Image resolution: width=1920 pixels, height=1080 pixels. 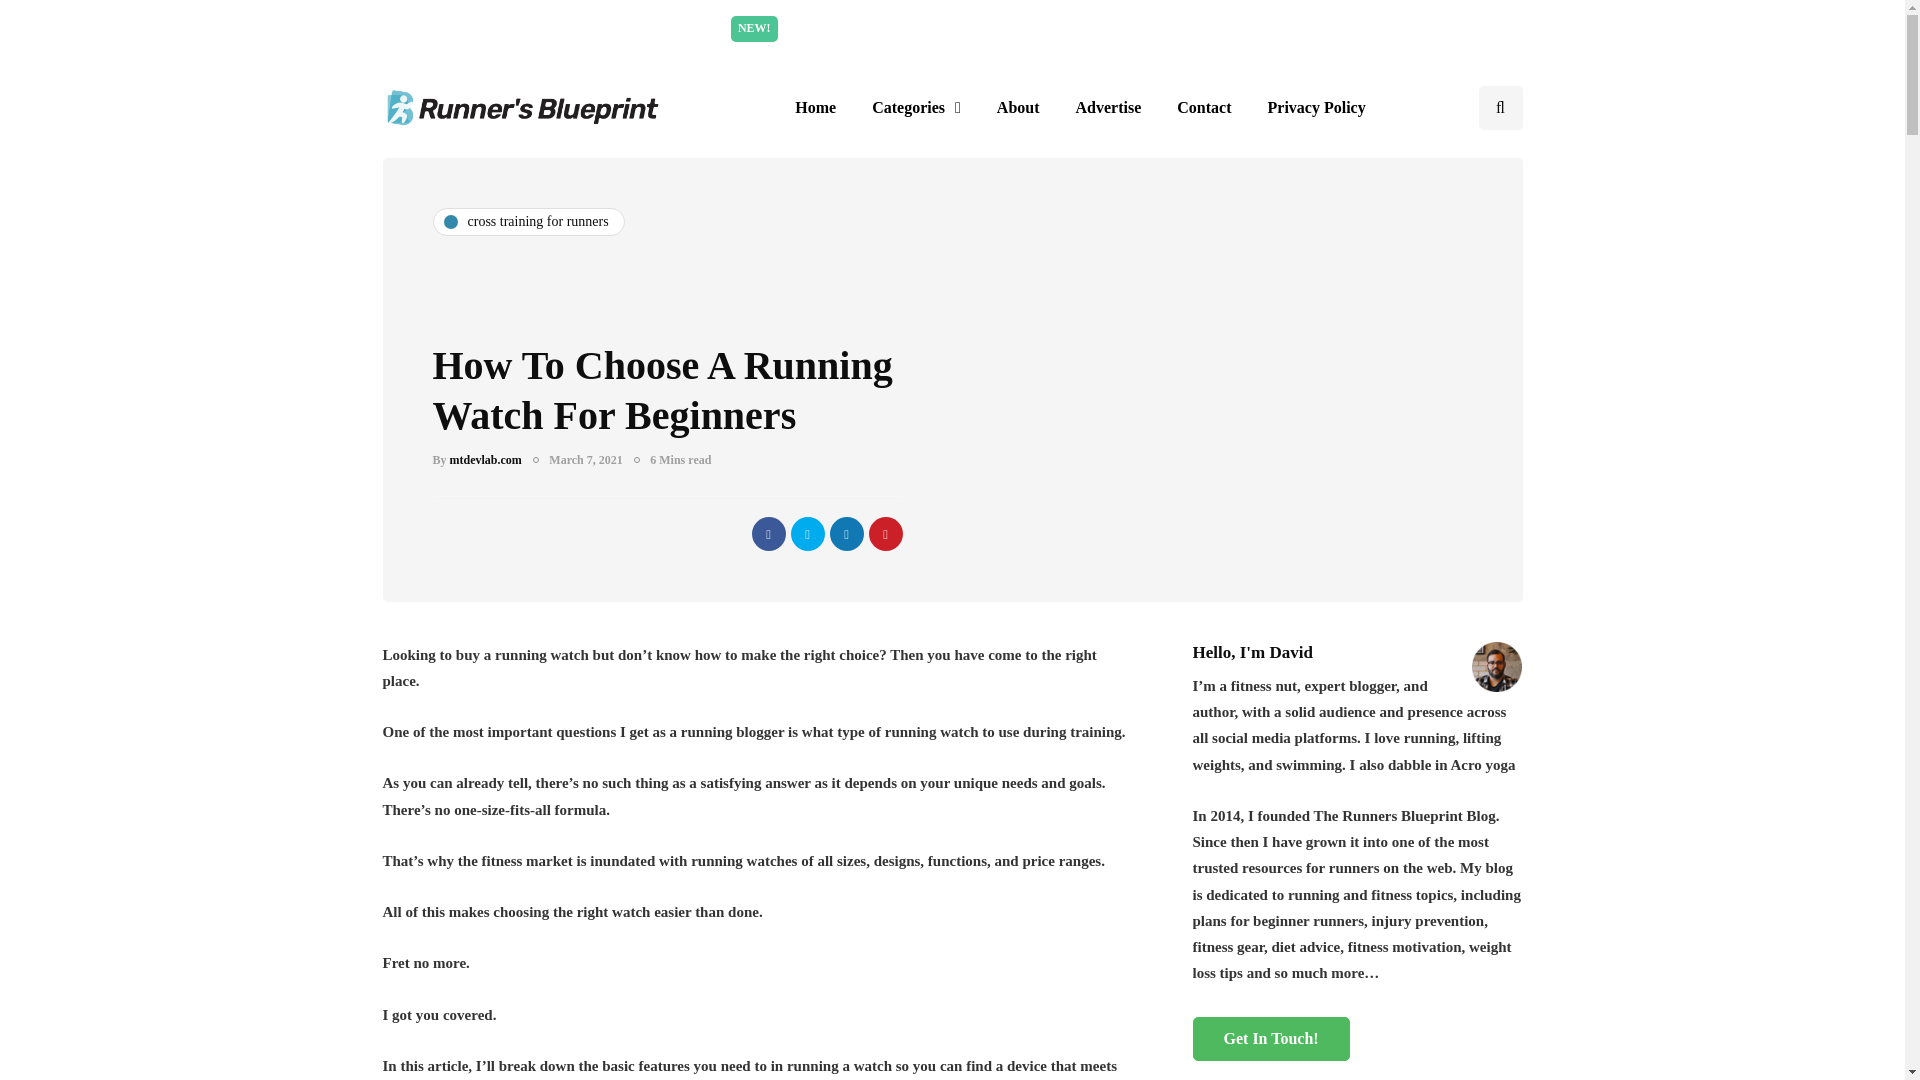 I want to click on Privacy Policy, so click(x=1316, y=108).